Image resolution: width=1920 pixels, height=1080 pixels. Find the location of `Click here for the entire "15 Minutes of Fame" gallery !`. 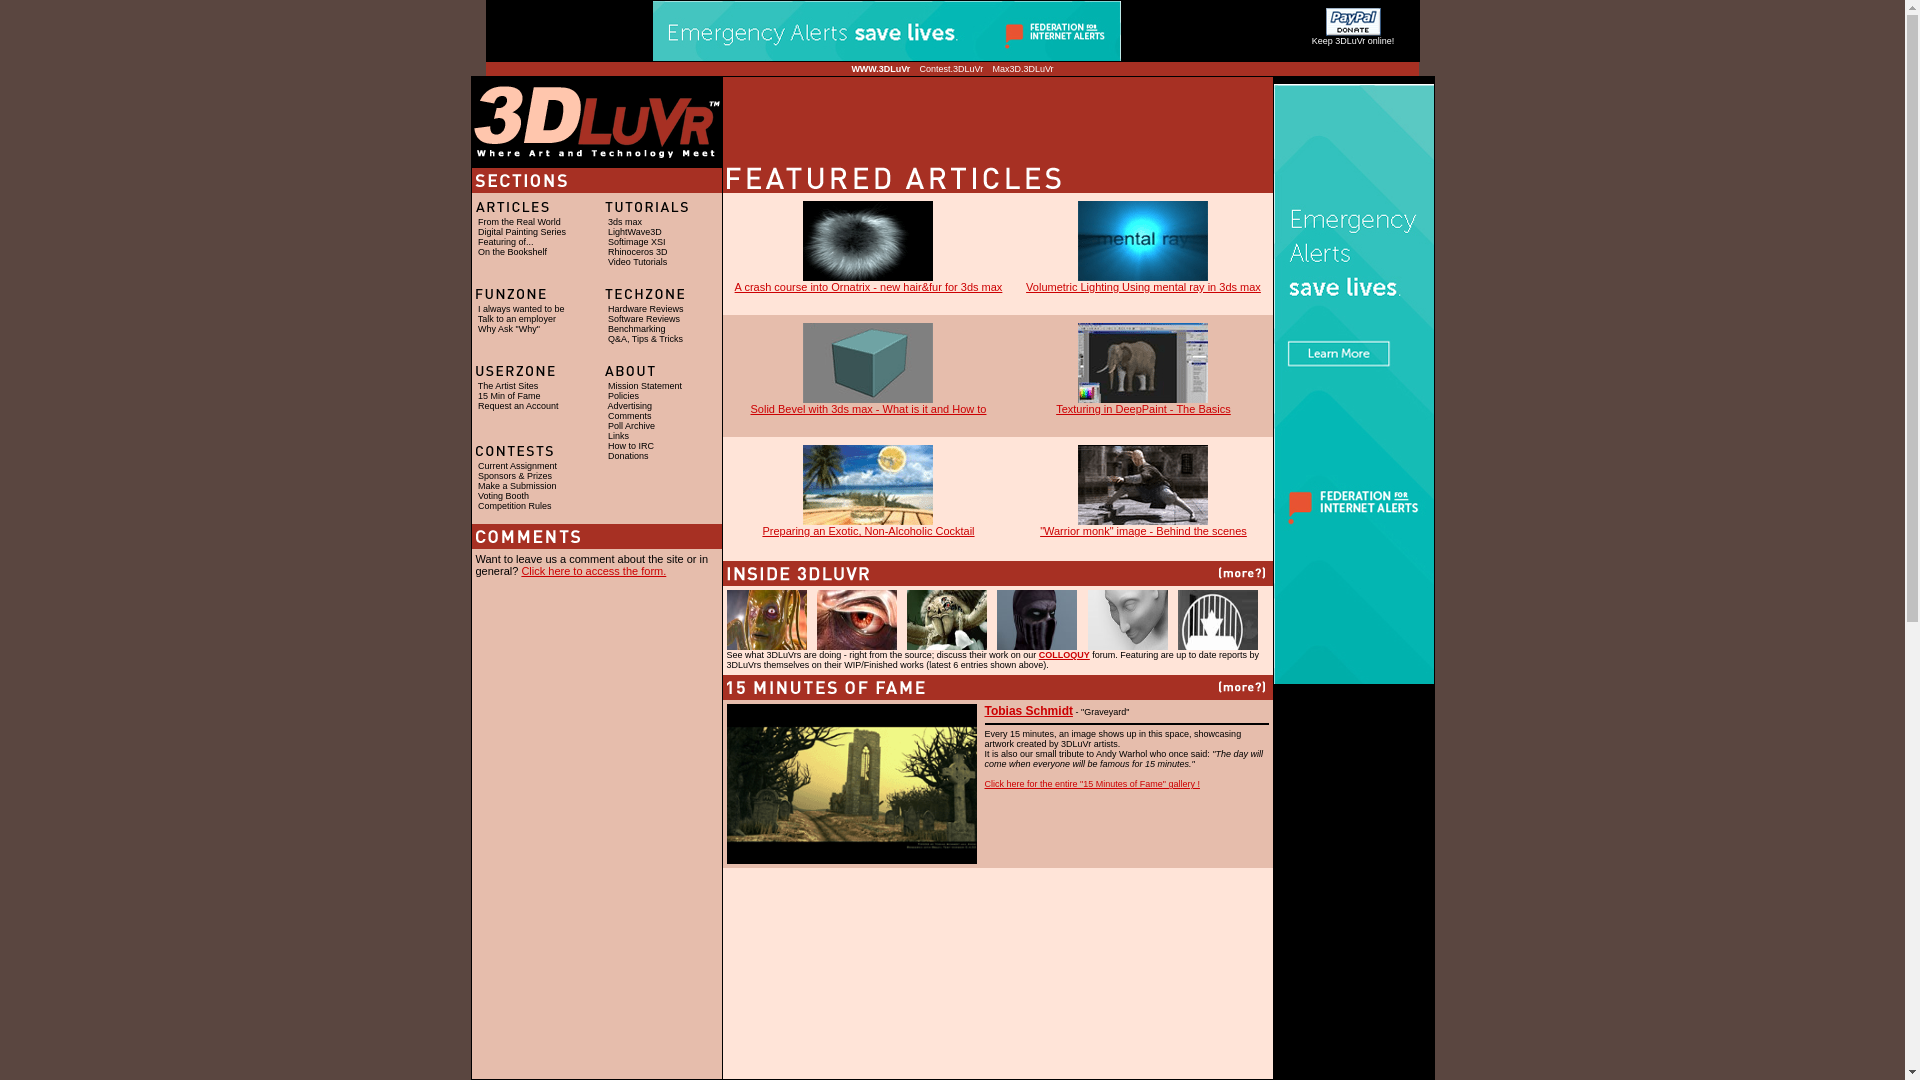

Click here for the entire "15 Minutes of Fame" gallery ! is located at coordinates (1091, 784).